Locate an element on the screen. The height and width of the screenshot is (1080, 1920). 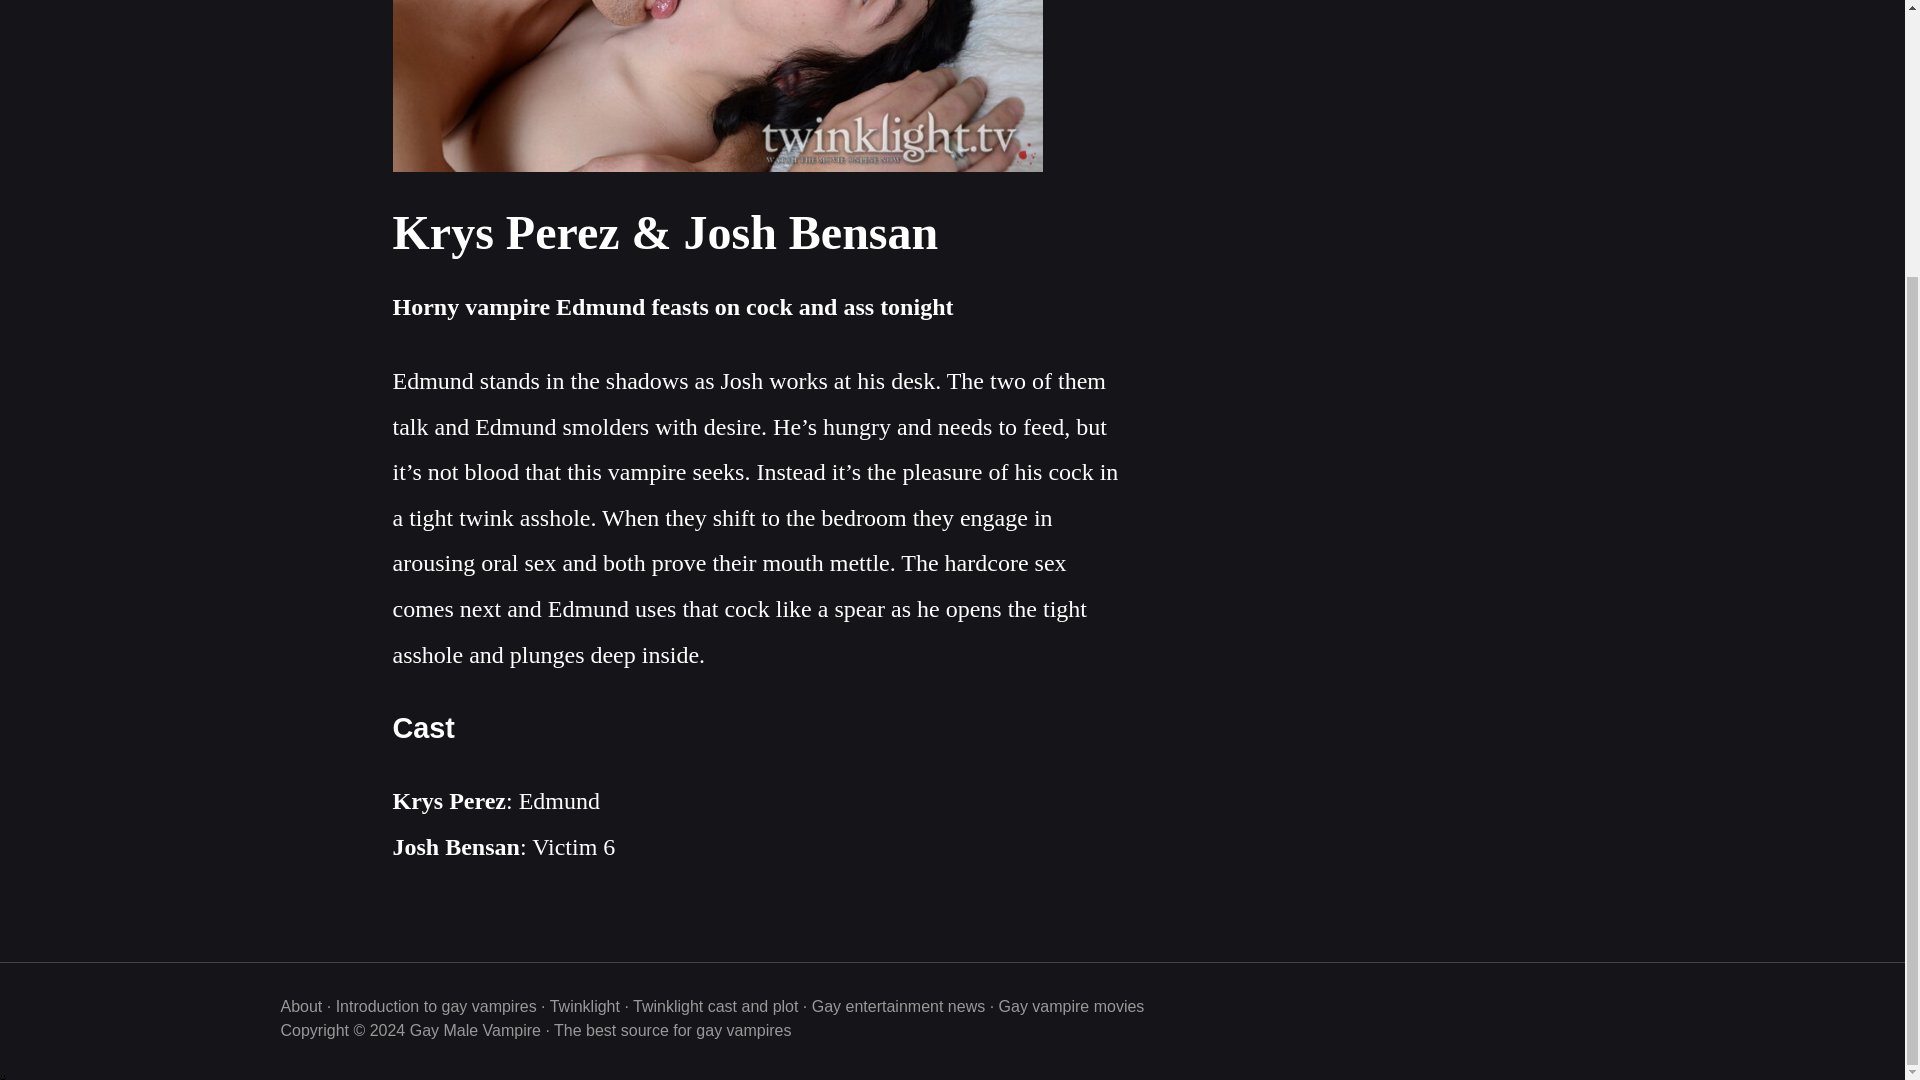
Twinklight is located at coordinates (584, 1006).